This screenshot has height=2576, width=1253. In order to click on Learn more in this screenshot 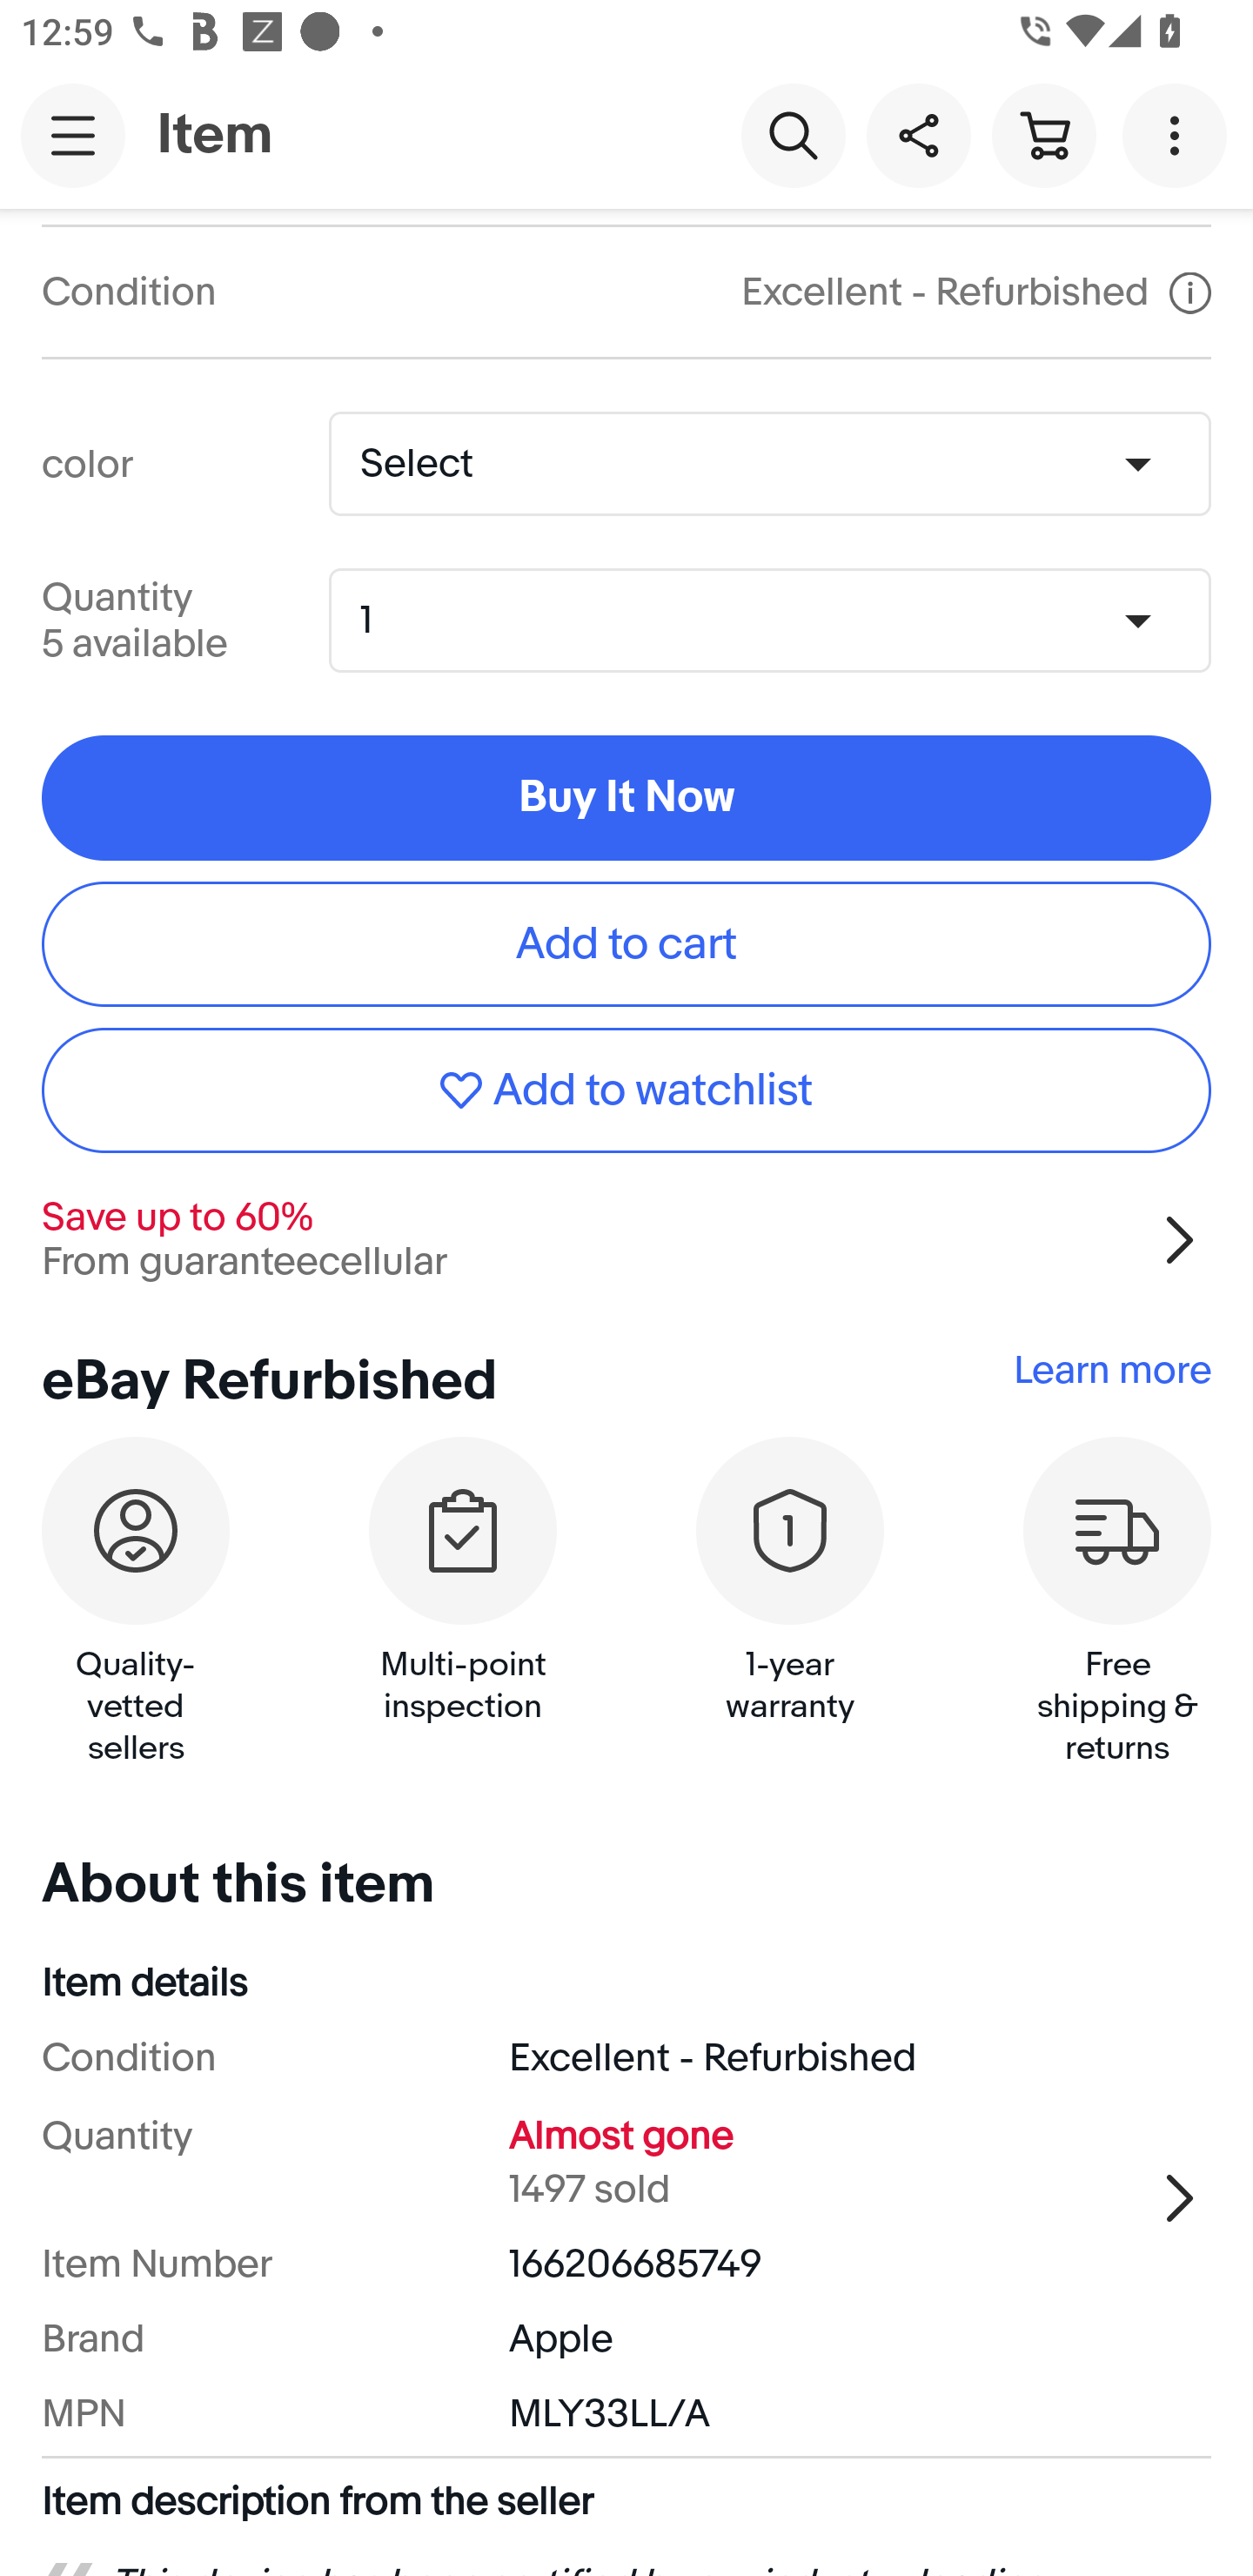, I will do `click(1112, 1370)`.